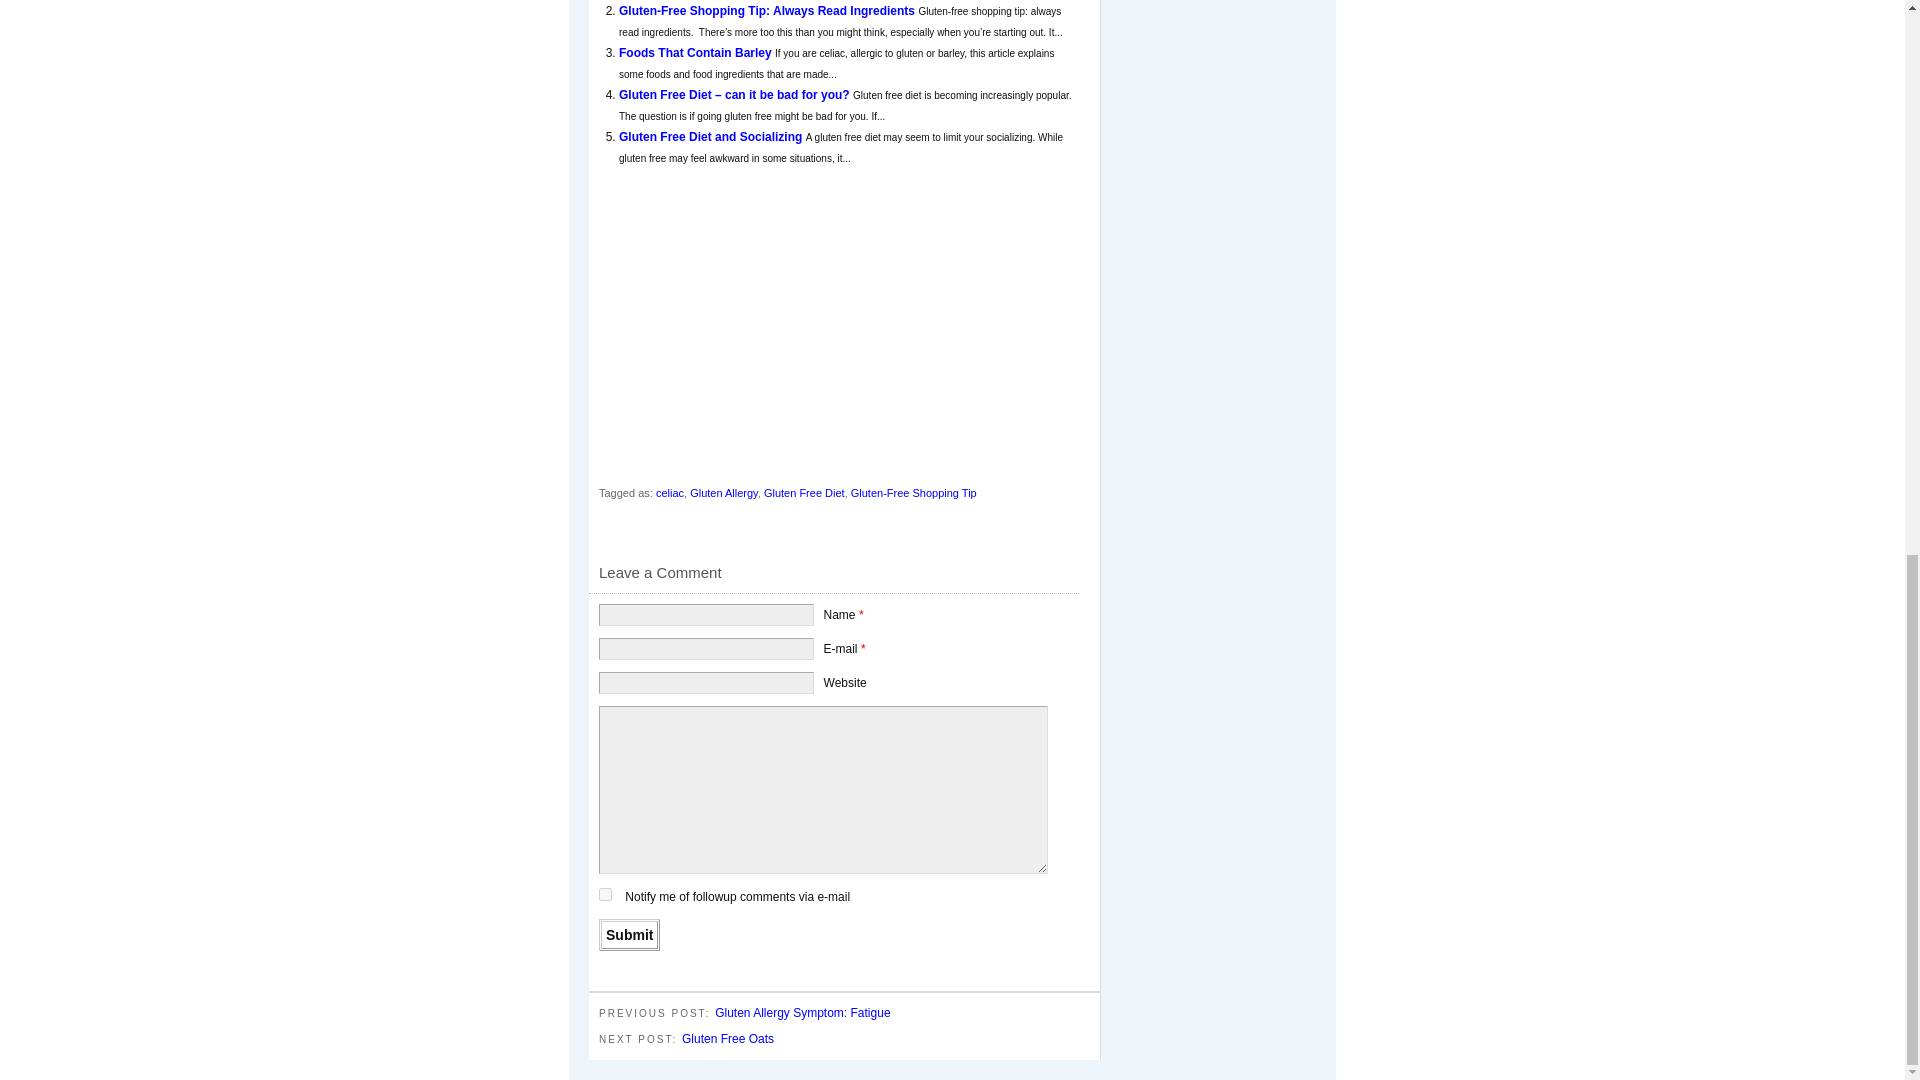  Describe the element at coordinates (724, 492) in the screenshot. I see `Gluten Allergy` at that location.